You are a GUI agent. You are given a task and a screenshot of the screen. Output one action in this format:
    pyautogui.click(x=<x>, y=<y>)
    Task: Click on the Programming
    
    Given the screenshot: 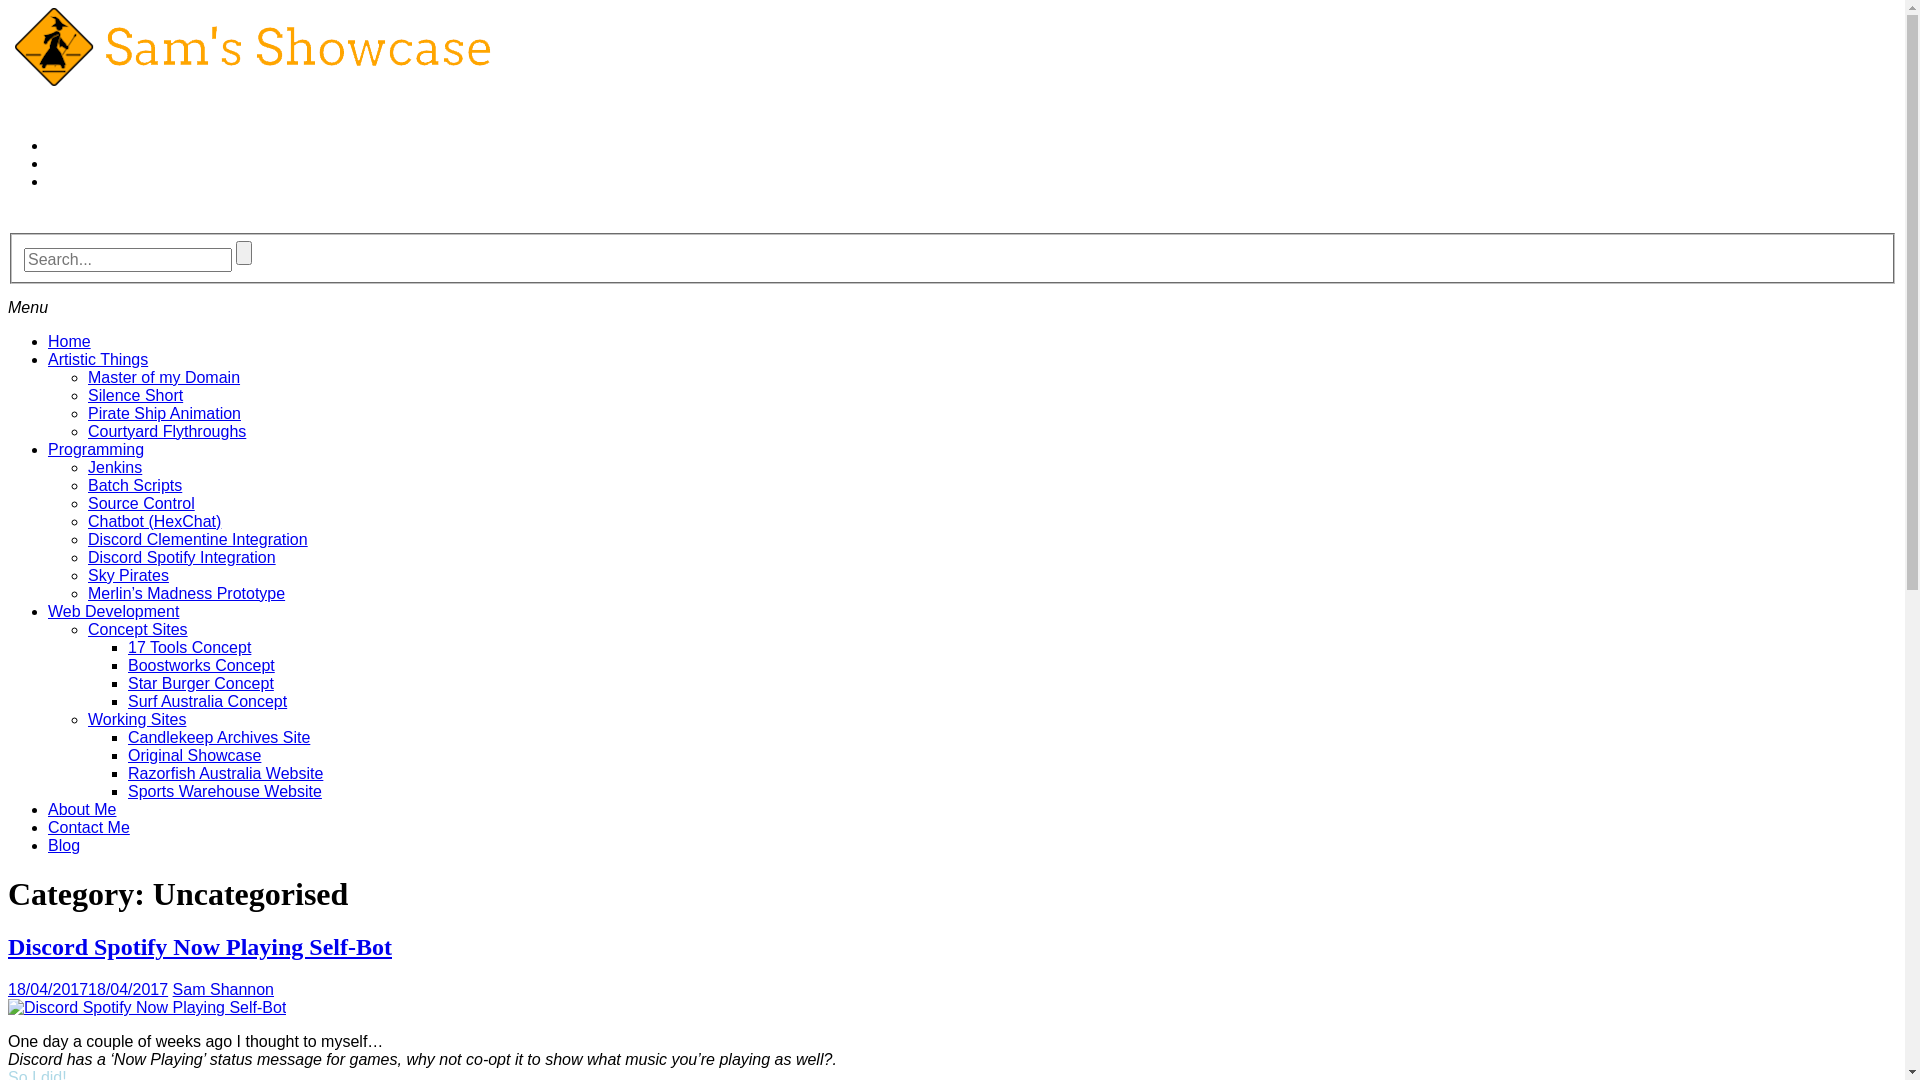 What is the action you would take?
    pyautogui.click(x=96, y=450)
    